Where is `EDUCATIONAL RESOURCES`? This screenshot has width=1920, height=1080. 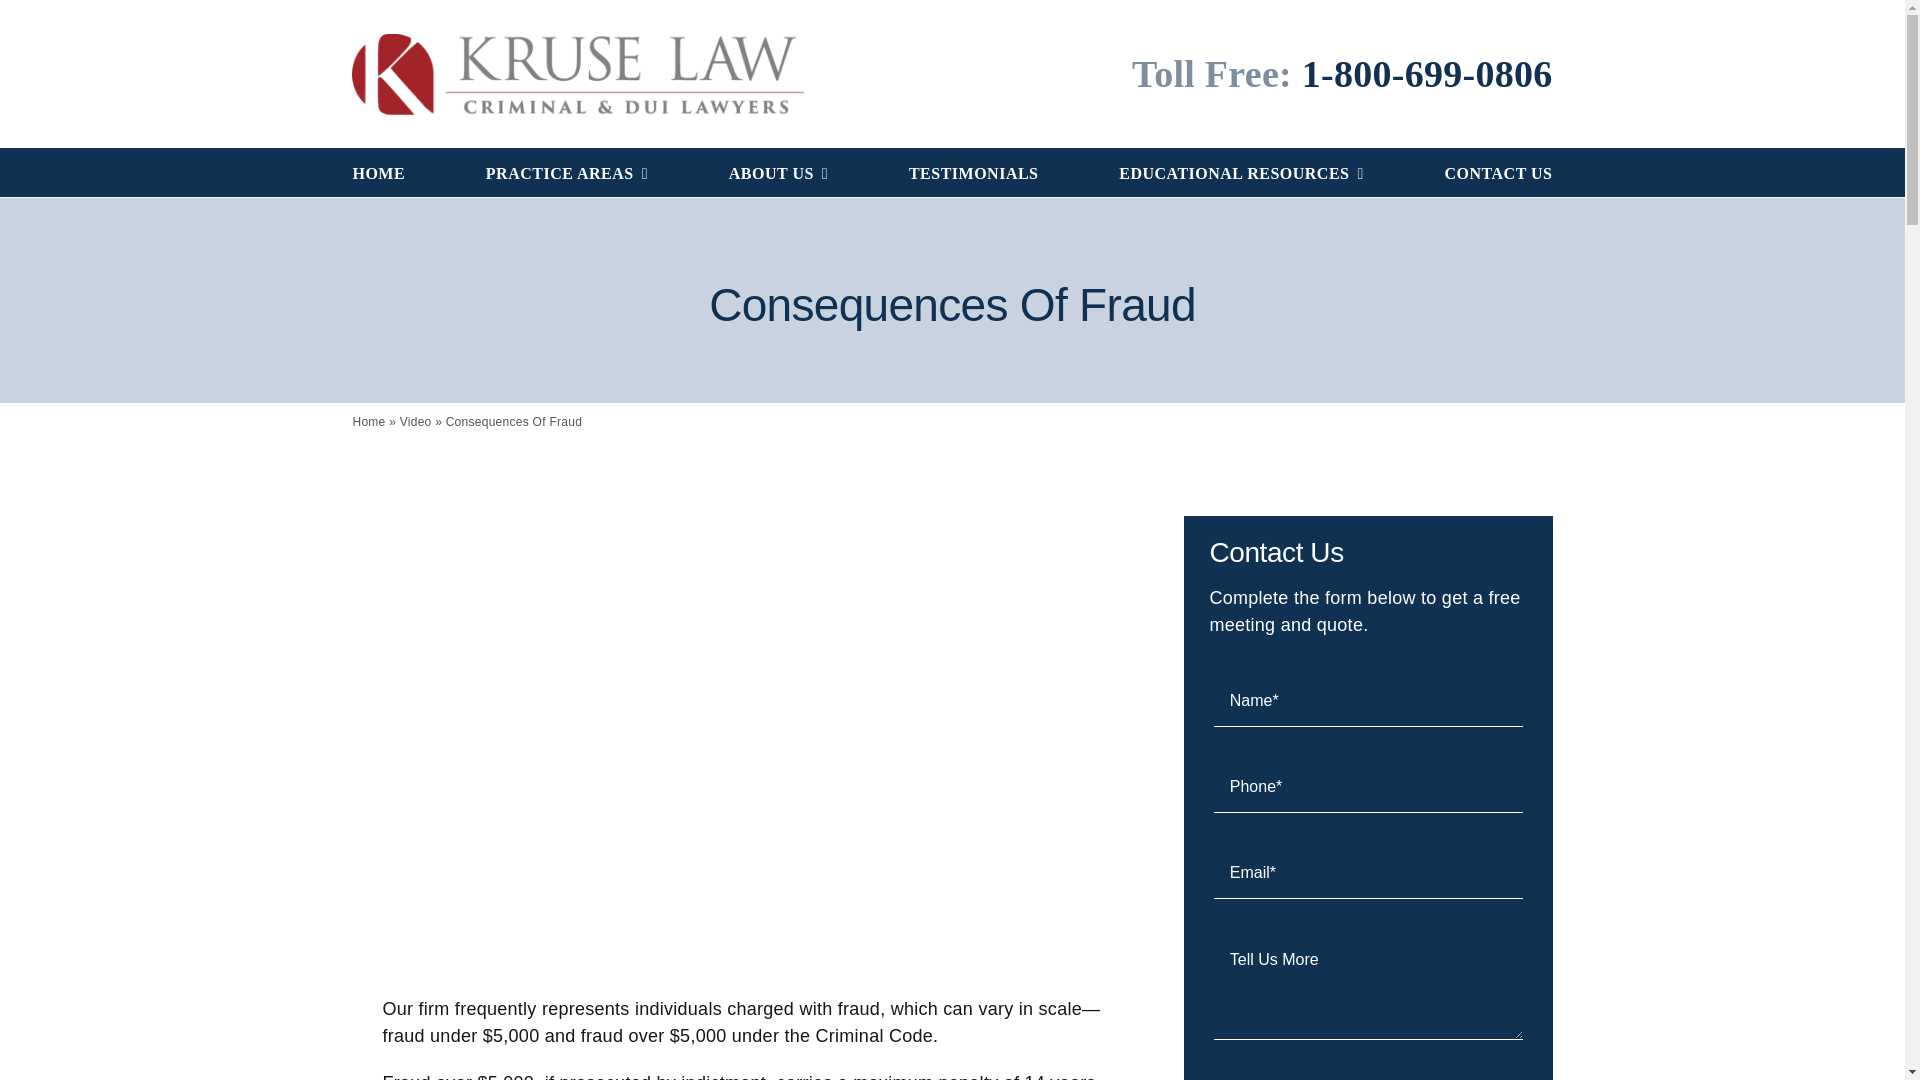
EDUCATIONAL RESOURCES is located at coordinates (1241, 172).